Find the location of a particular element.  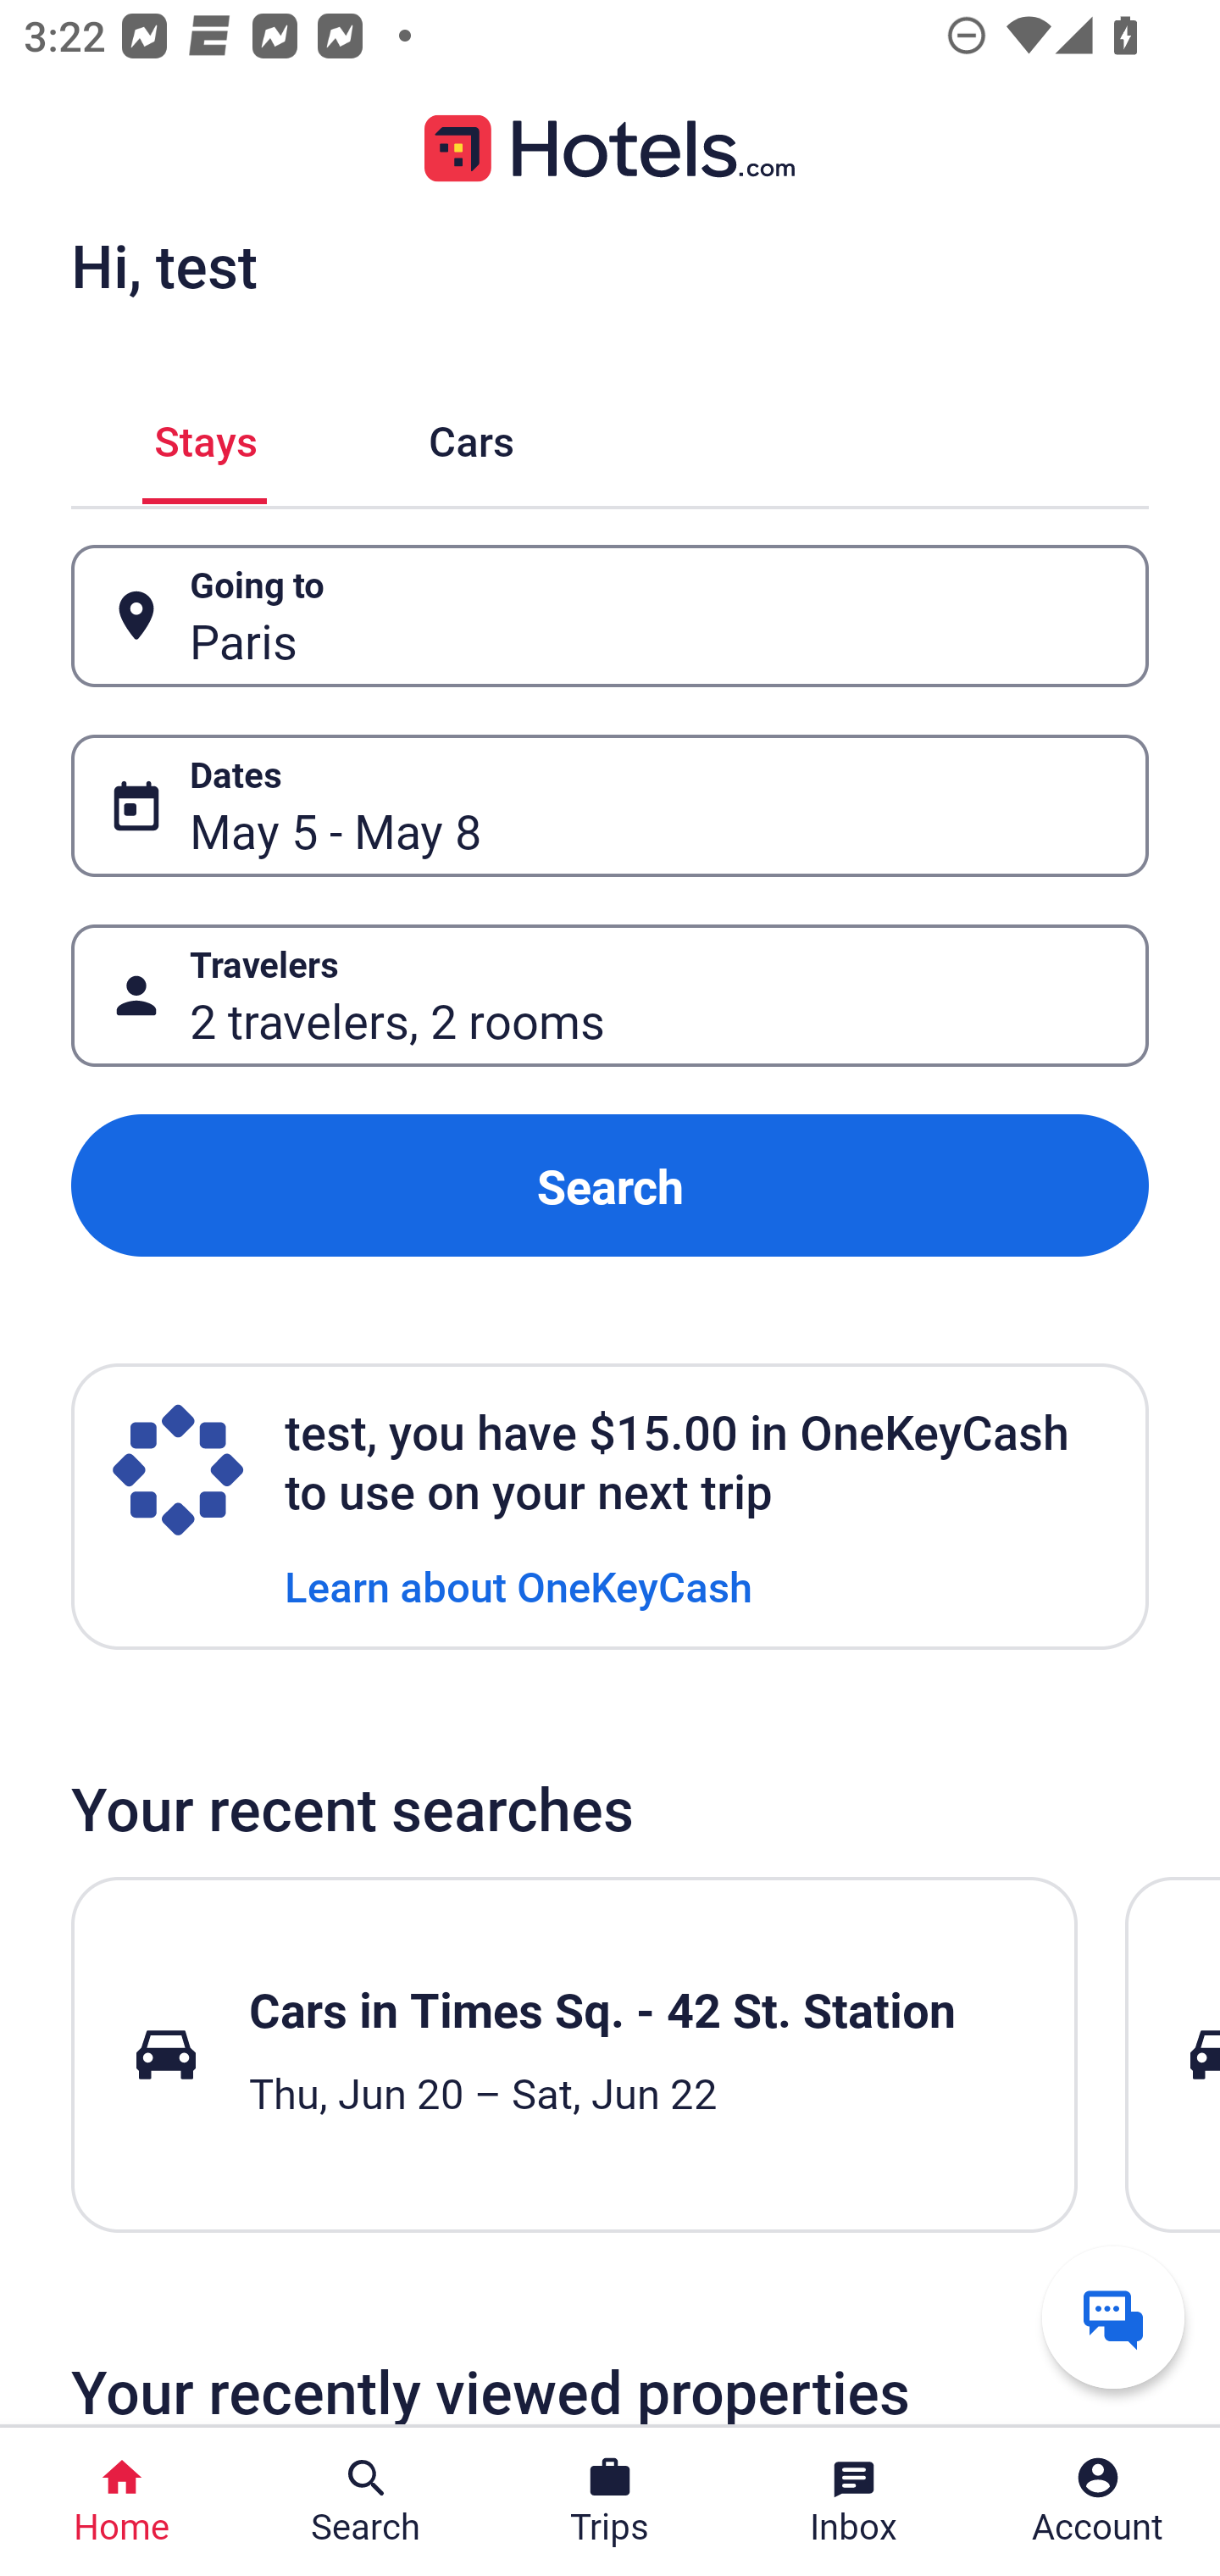

Get help from a virtual agent is located at coordinates (1113, 2317).